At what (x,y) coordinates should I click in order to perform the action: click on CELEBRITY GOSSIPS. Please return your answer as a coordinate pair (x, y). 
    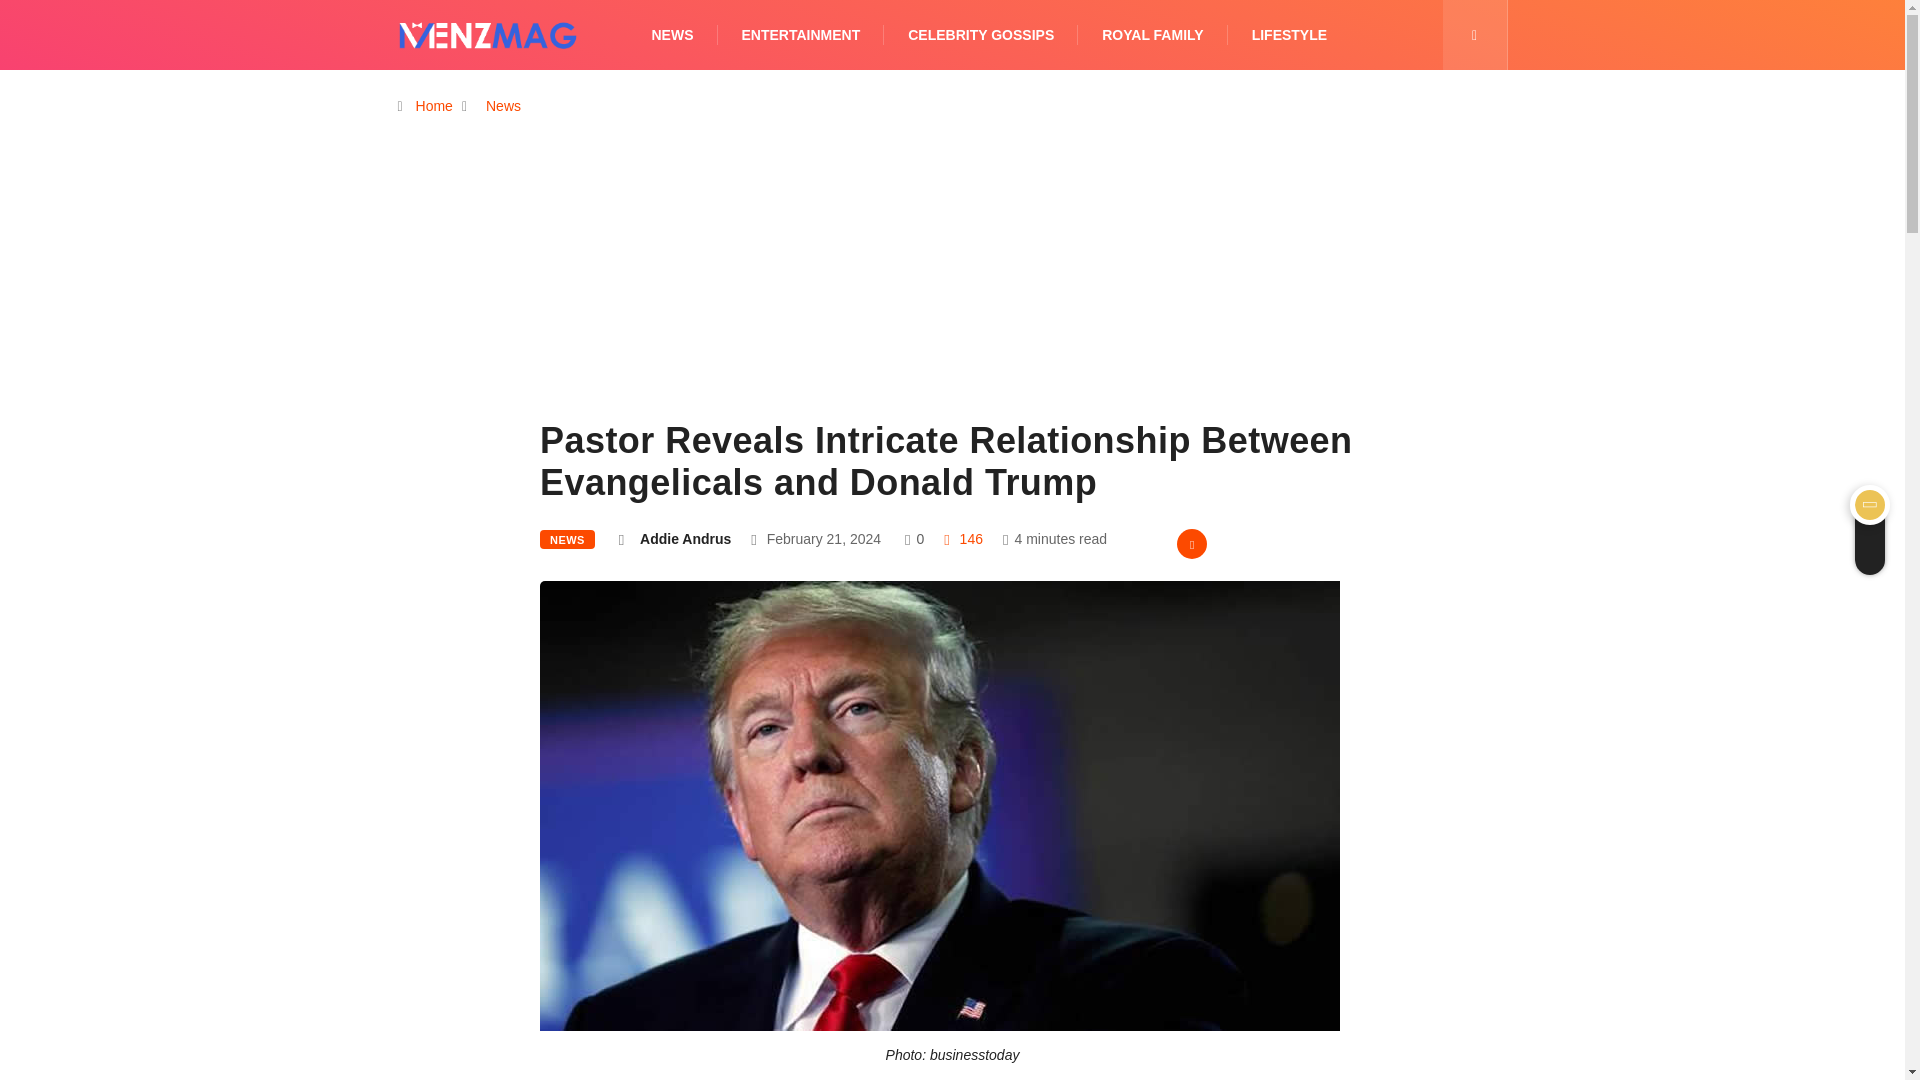
    Looking at the image, I should click on (981, 35).